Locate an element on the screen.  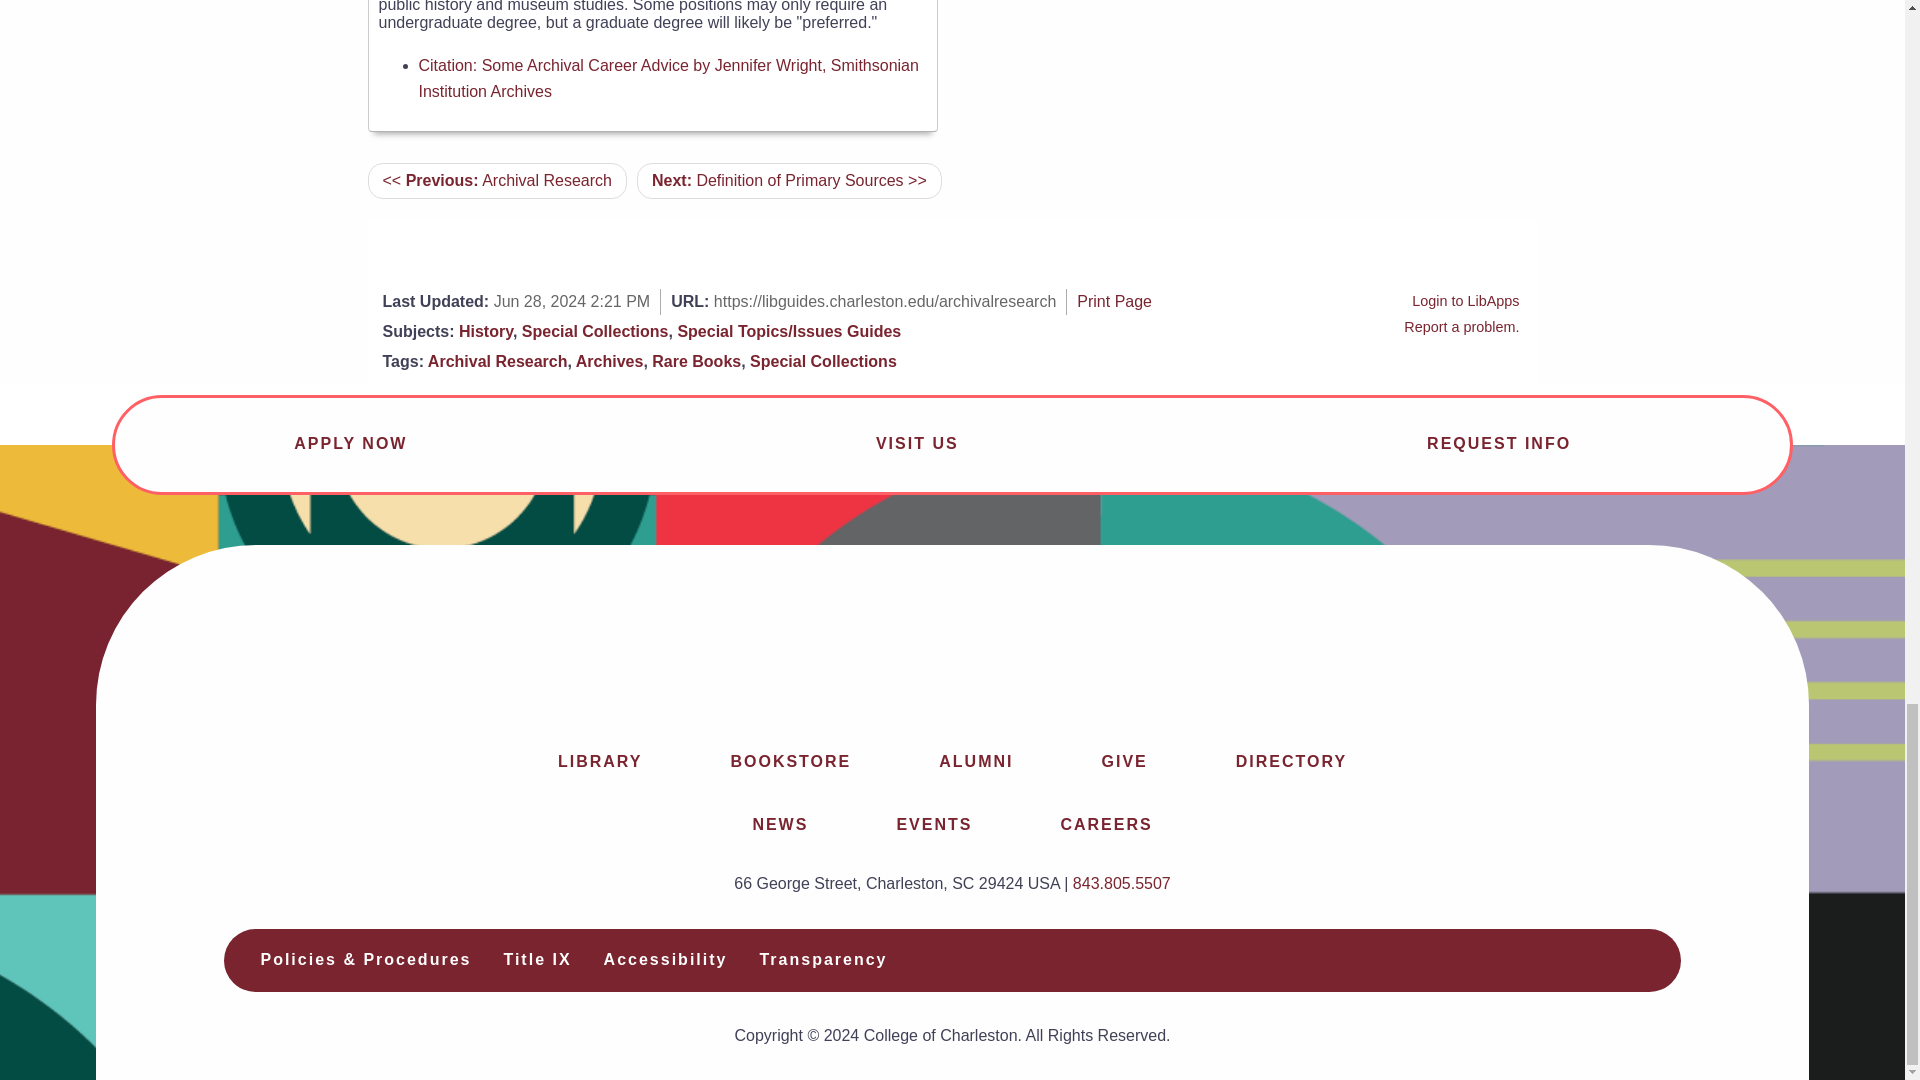
Print Page is located at coordinates (1114, 300).